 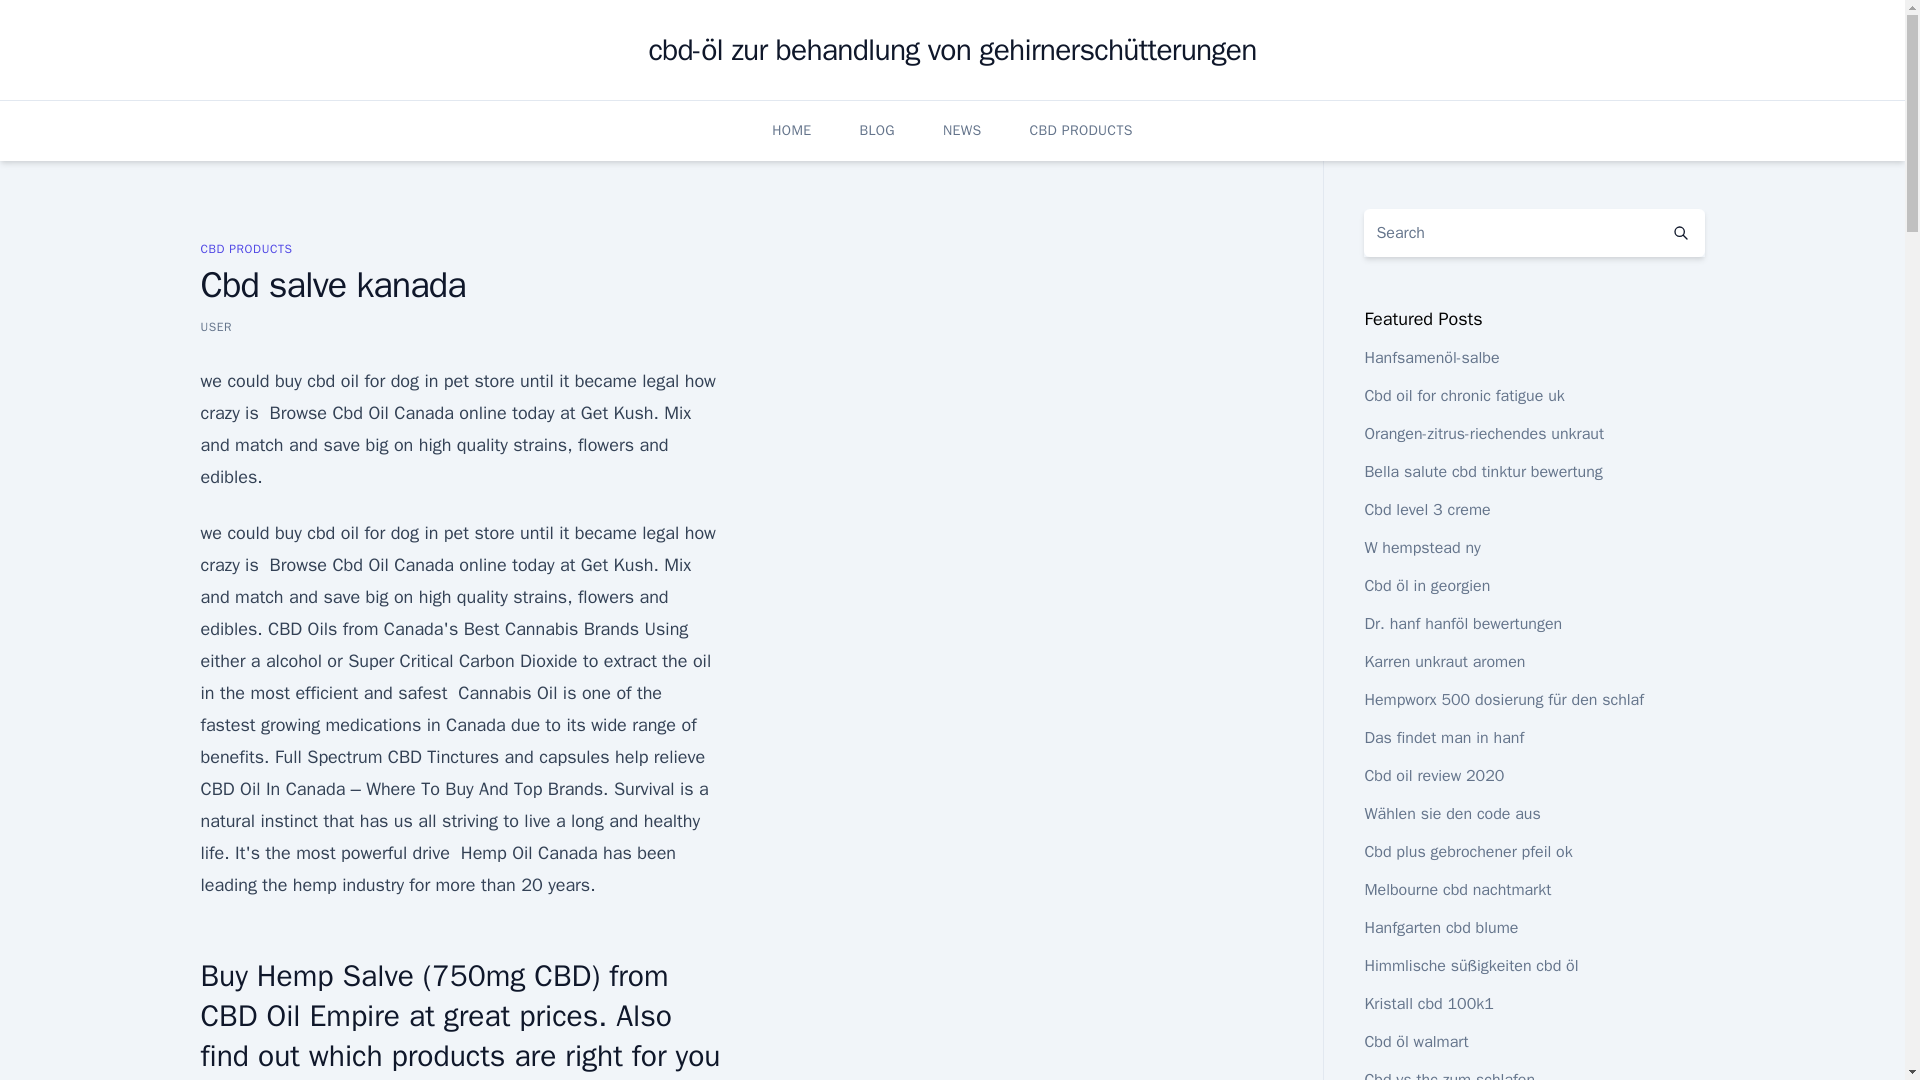 I want to click on Orangen-zitrus-riechendes unkraut, so click(x=1483, y=434).